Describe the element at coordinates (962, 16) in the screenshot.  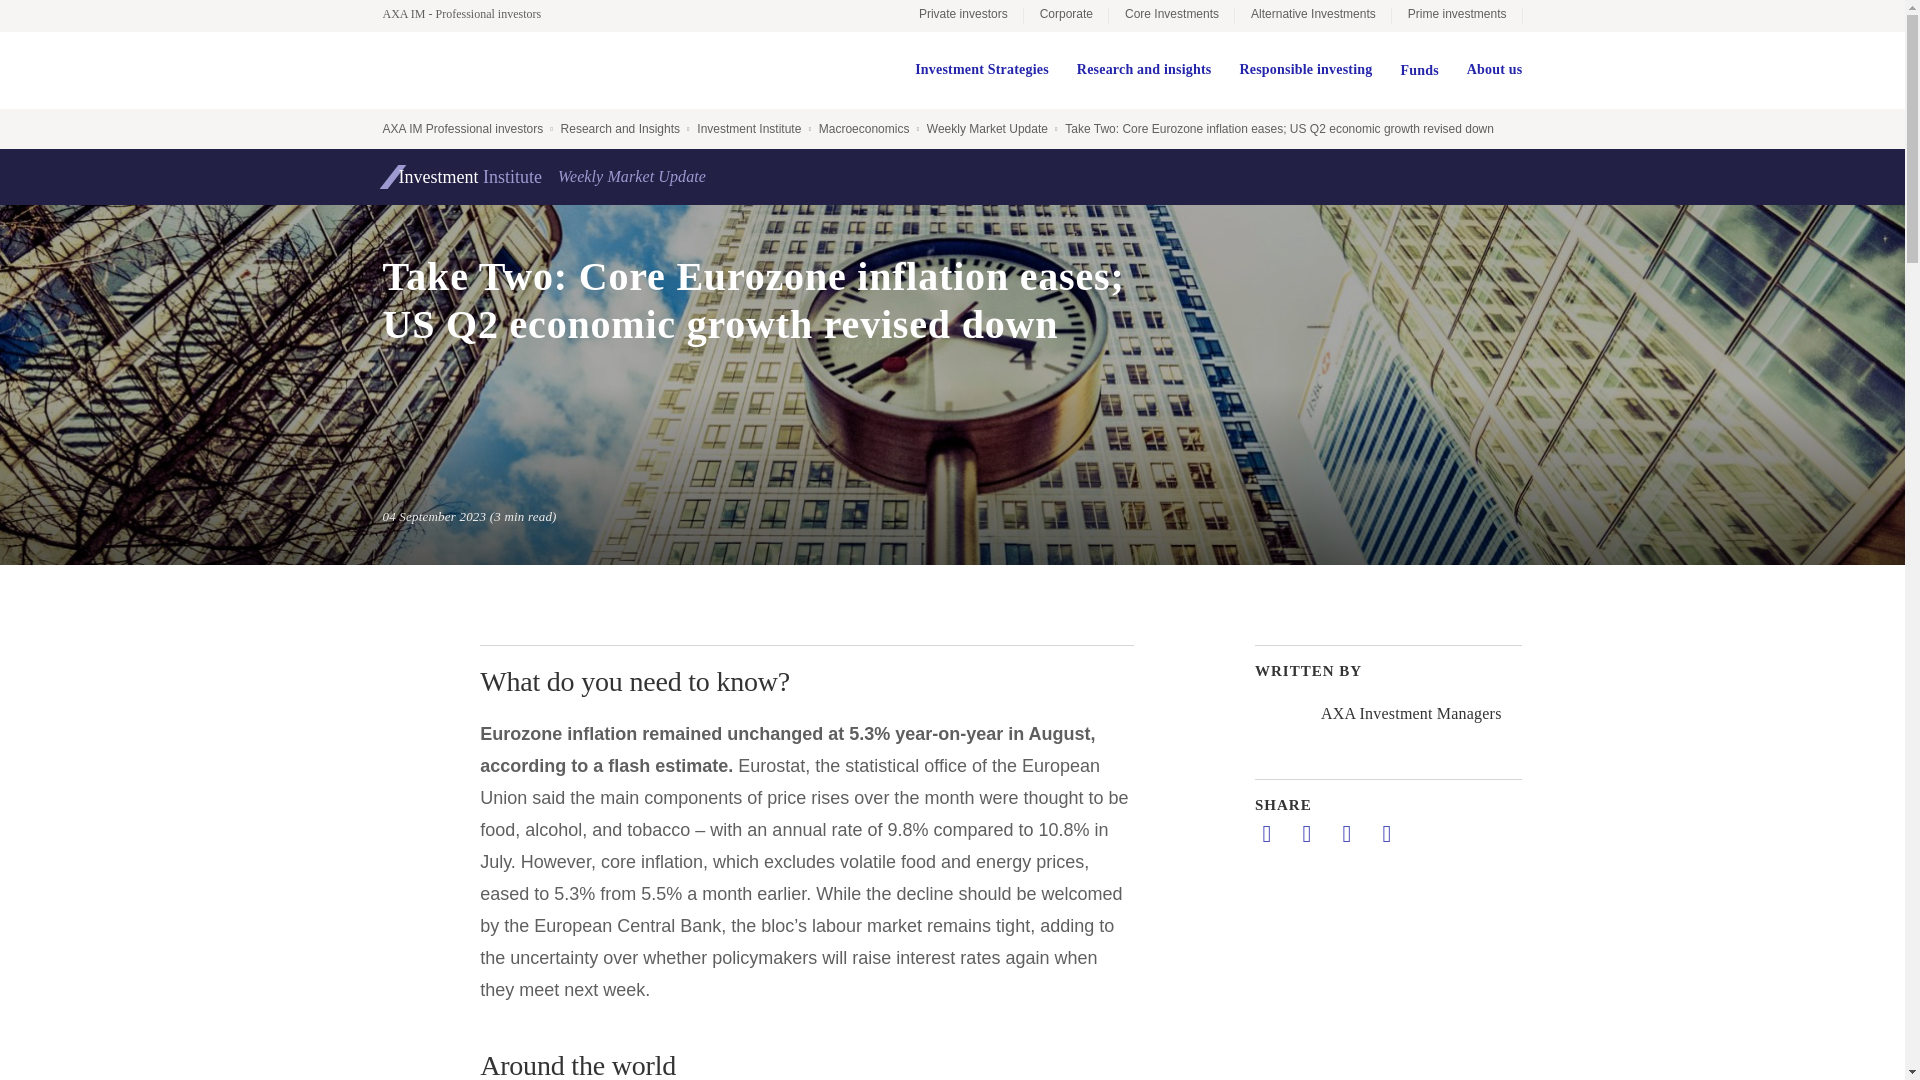
I see `Private investors` at that location.